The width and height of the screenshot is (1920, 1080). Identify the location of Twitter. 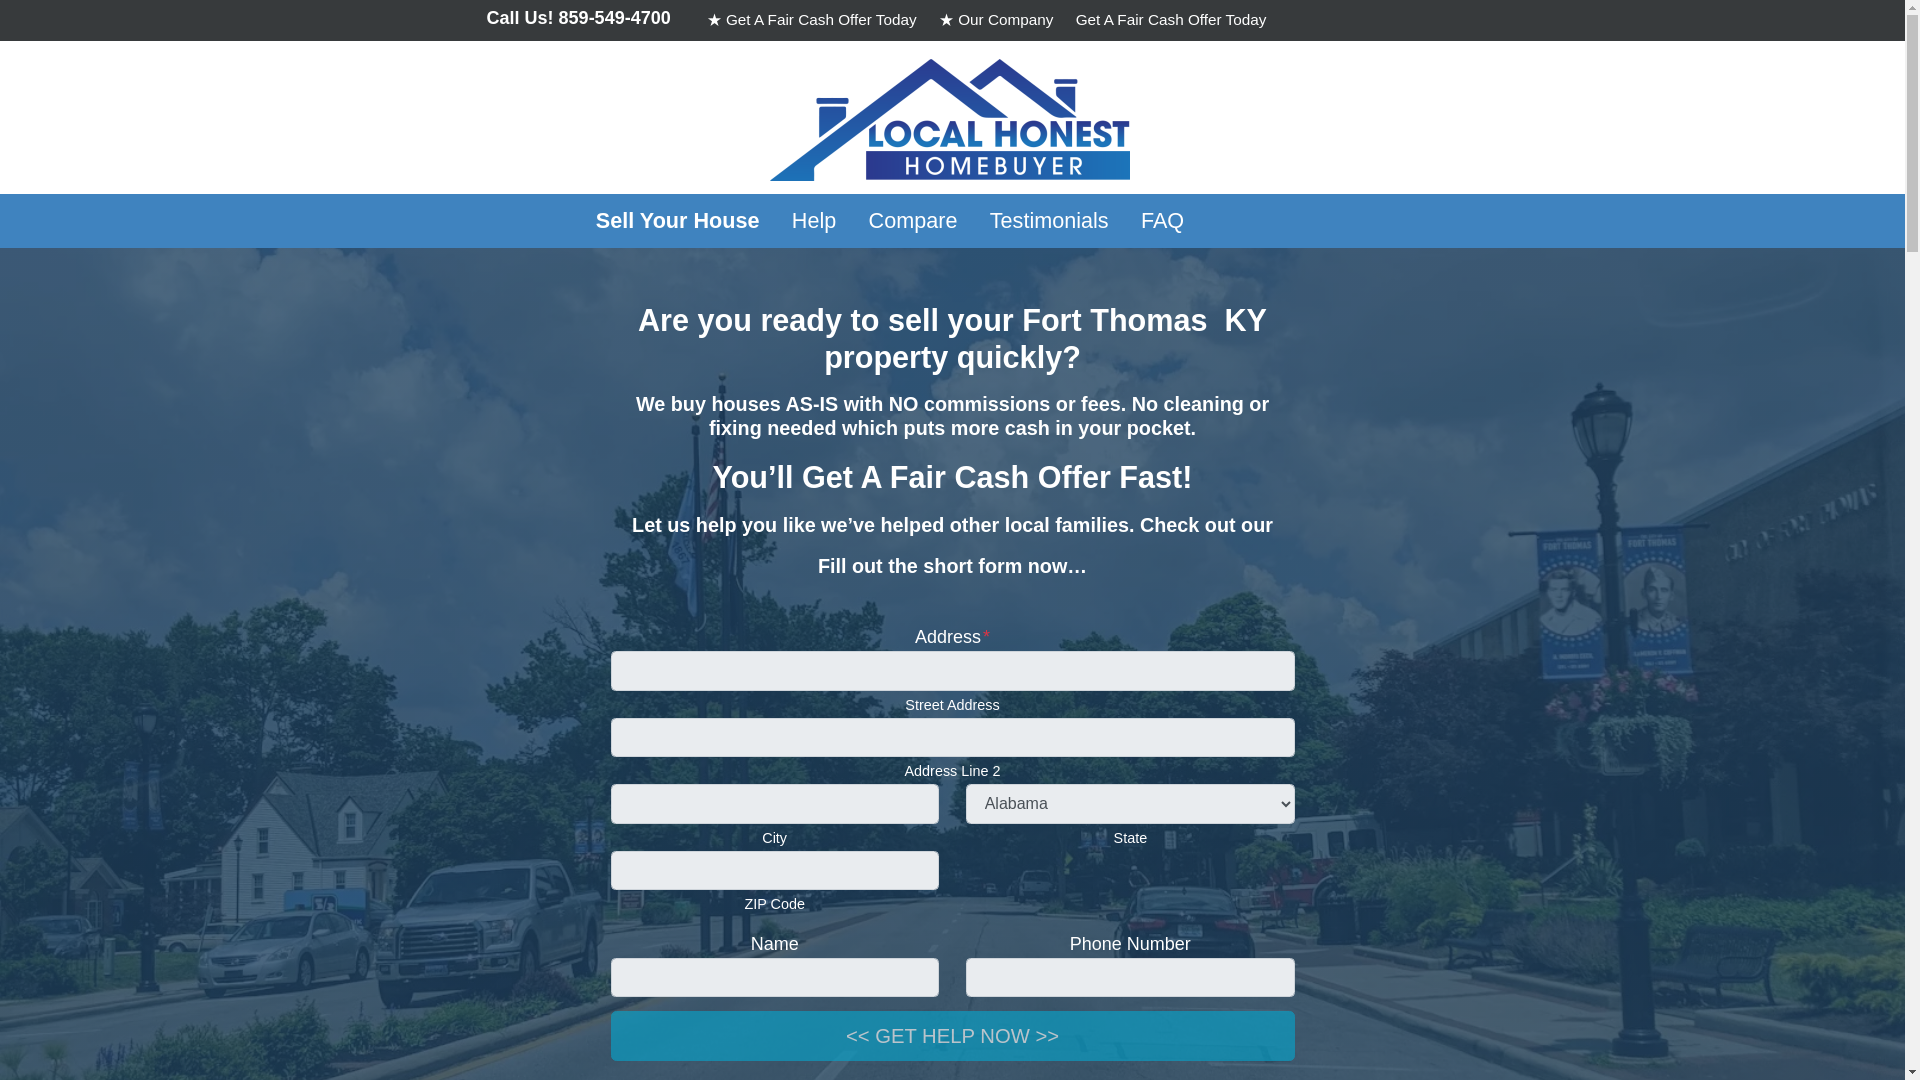
(1312, 20).